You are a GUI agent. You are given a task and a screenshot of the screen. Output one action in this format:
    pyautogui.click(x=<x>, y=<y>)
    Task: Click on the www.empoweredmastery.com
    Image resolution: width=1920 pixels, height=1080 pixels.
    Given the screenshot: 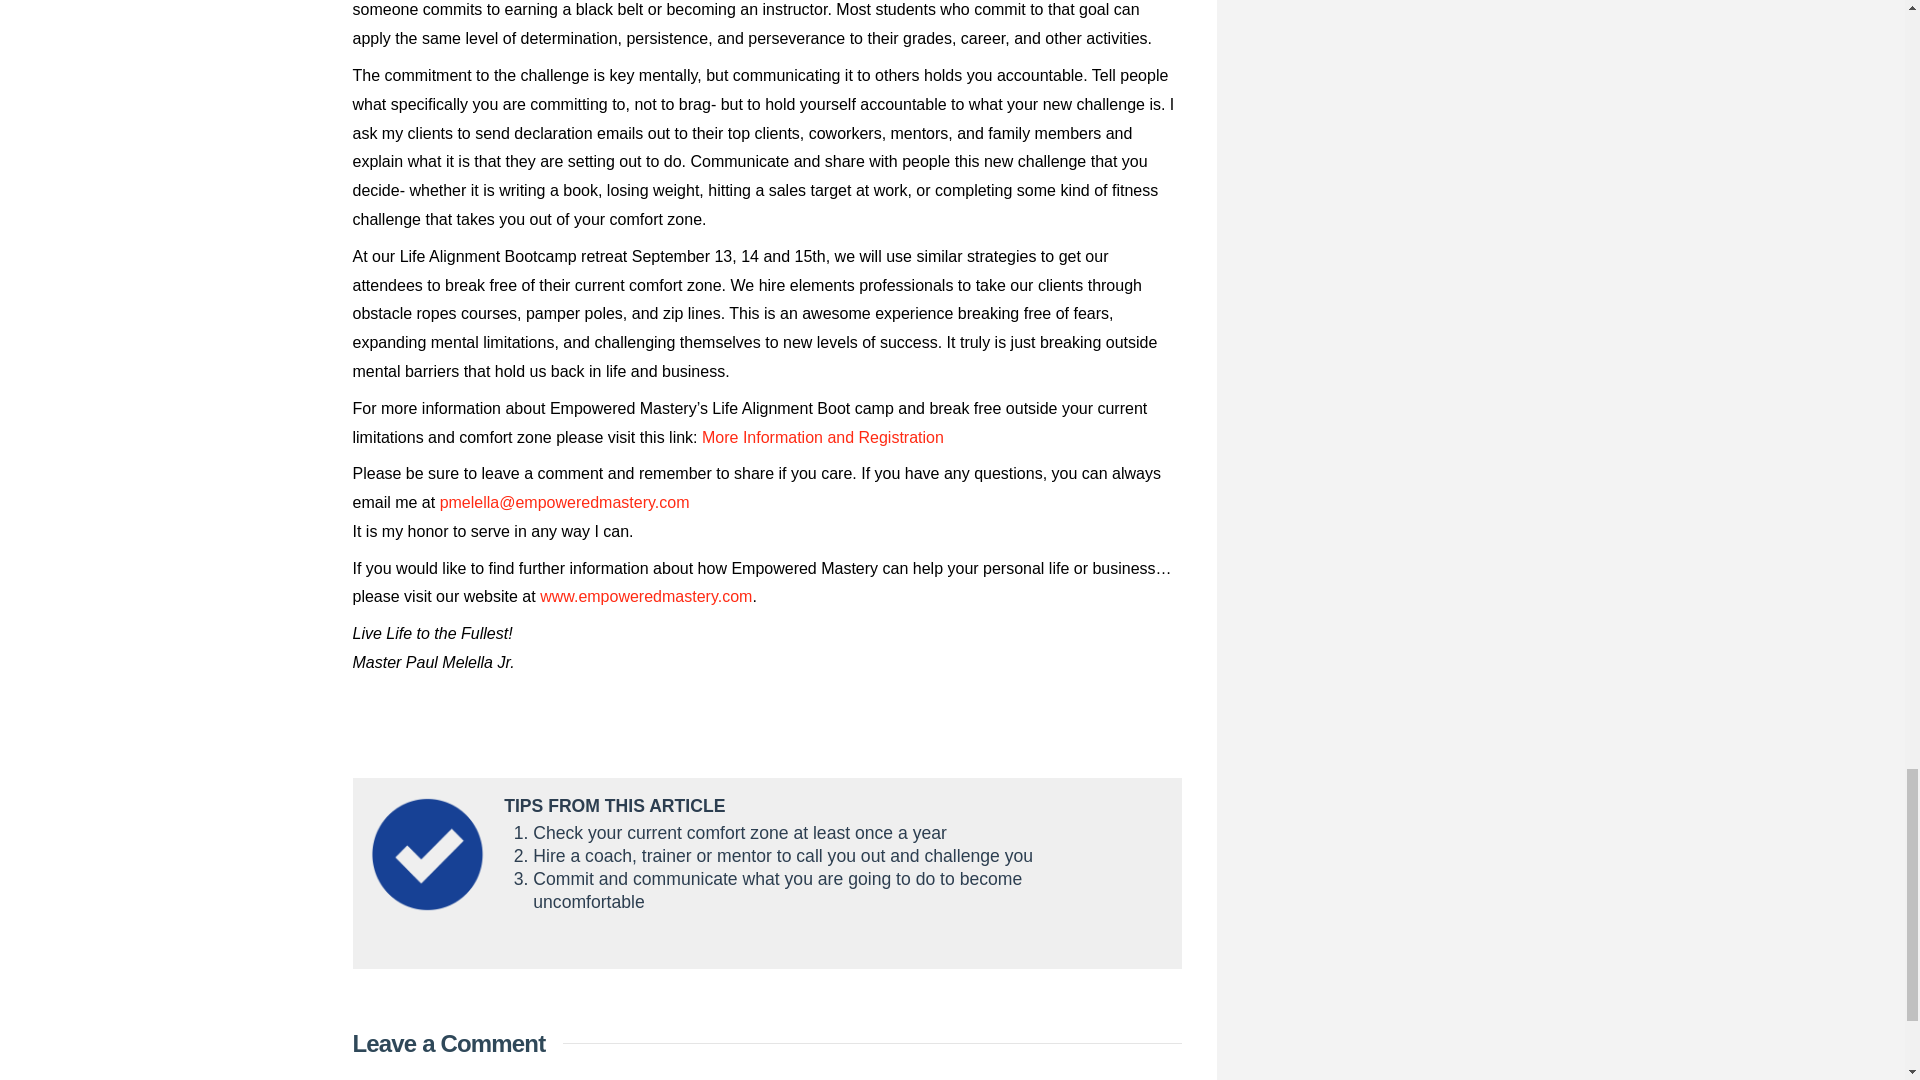 What is the action you would take?
    pyautogui.click(x=646, y=596)
    